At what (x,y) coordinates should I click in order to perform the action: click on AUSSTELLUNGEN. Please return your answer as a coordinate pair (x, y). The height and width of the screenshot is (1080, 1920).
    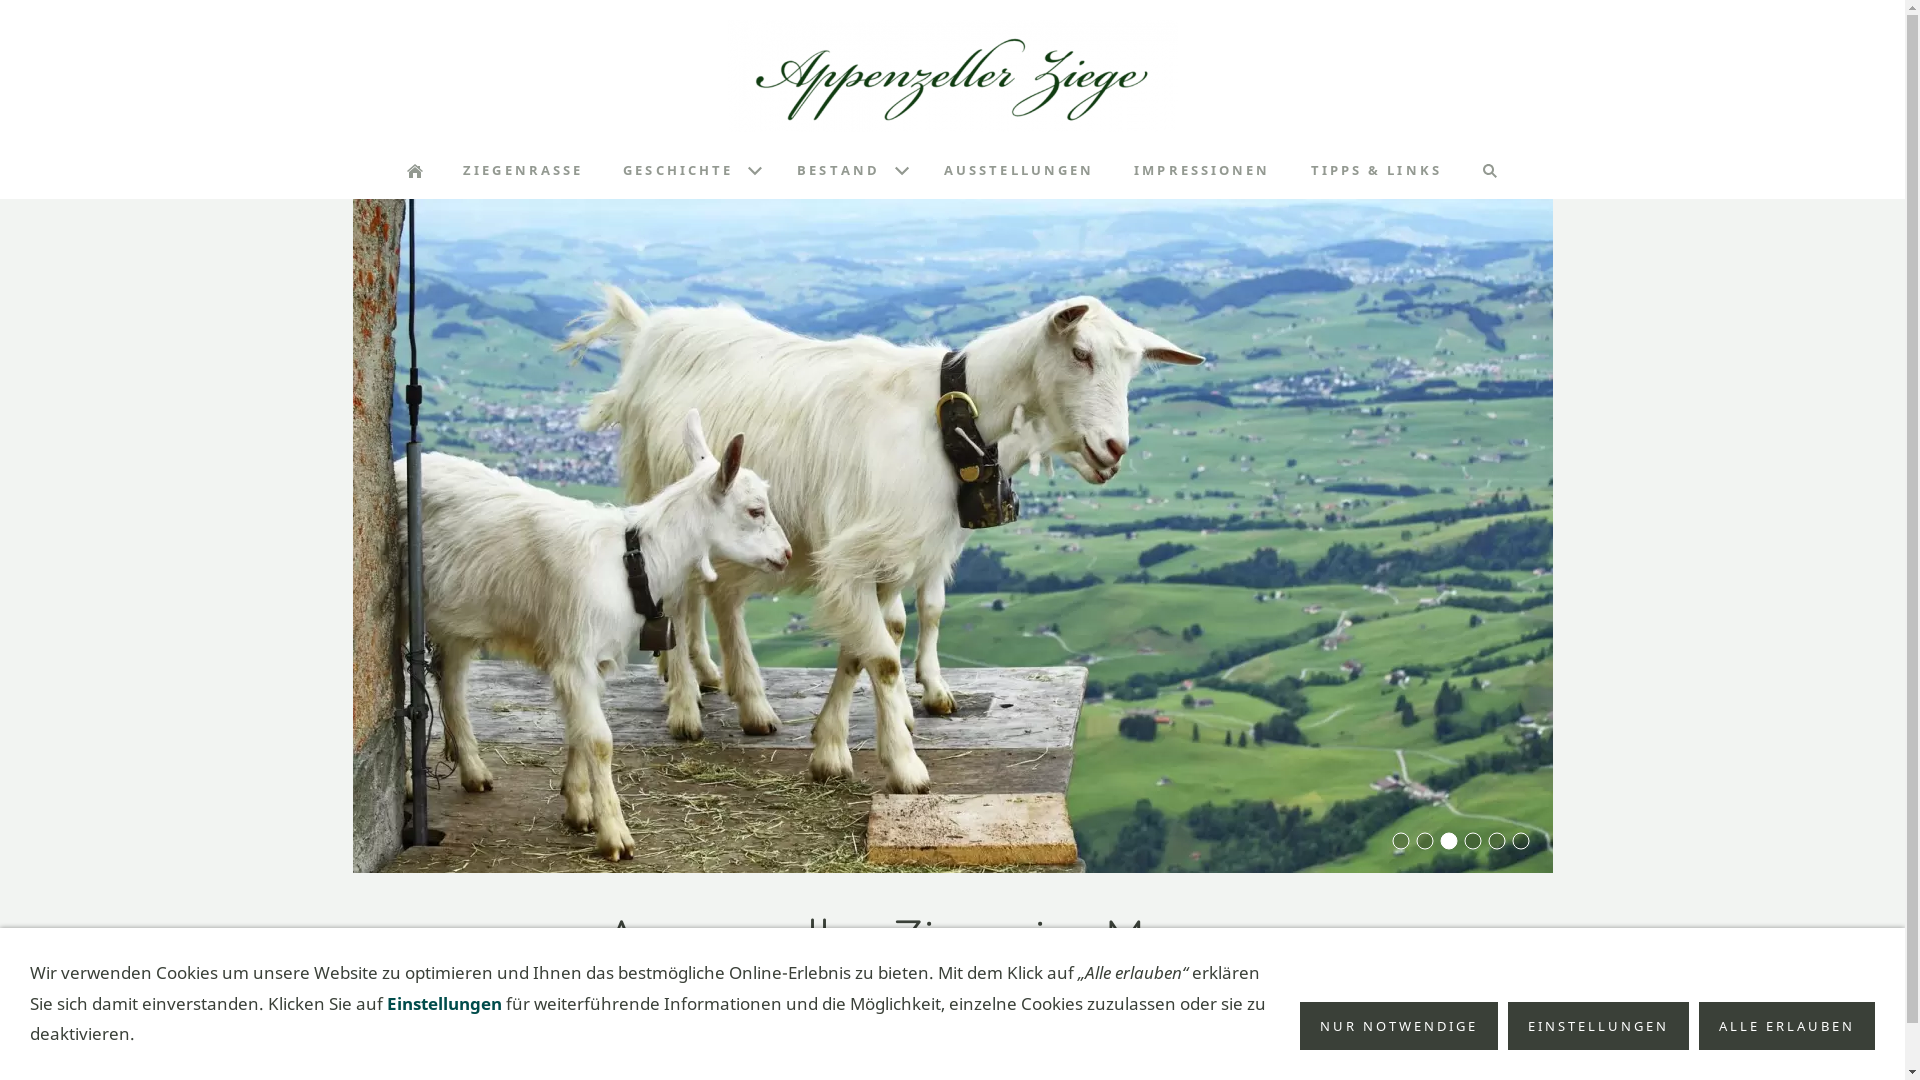
    Looking at the image, I should click on (1019, 170).